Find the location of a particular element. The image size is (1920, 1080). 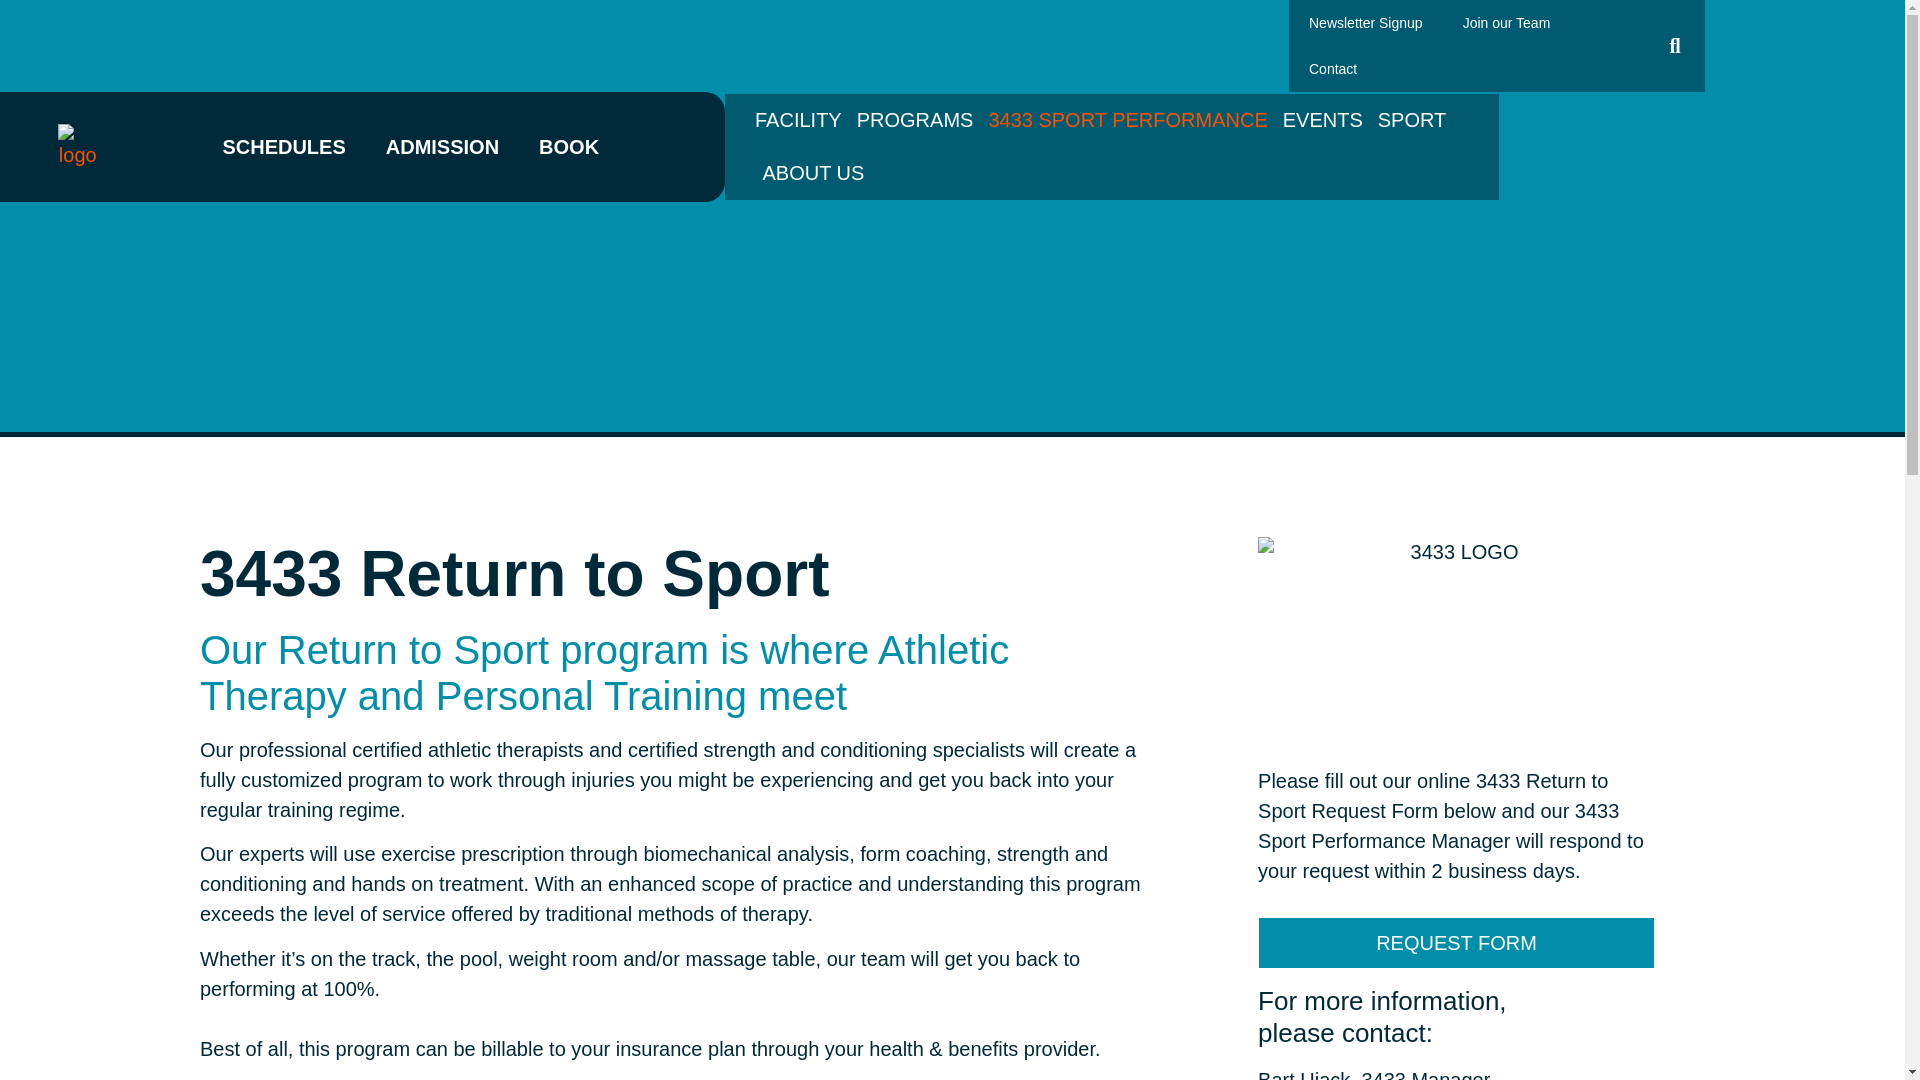

SCHEDULES is located at coordinates (284, 146).